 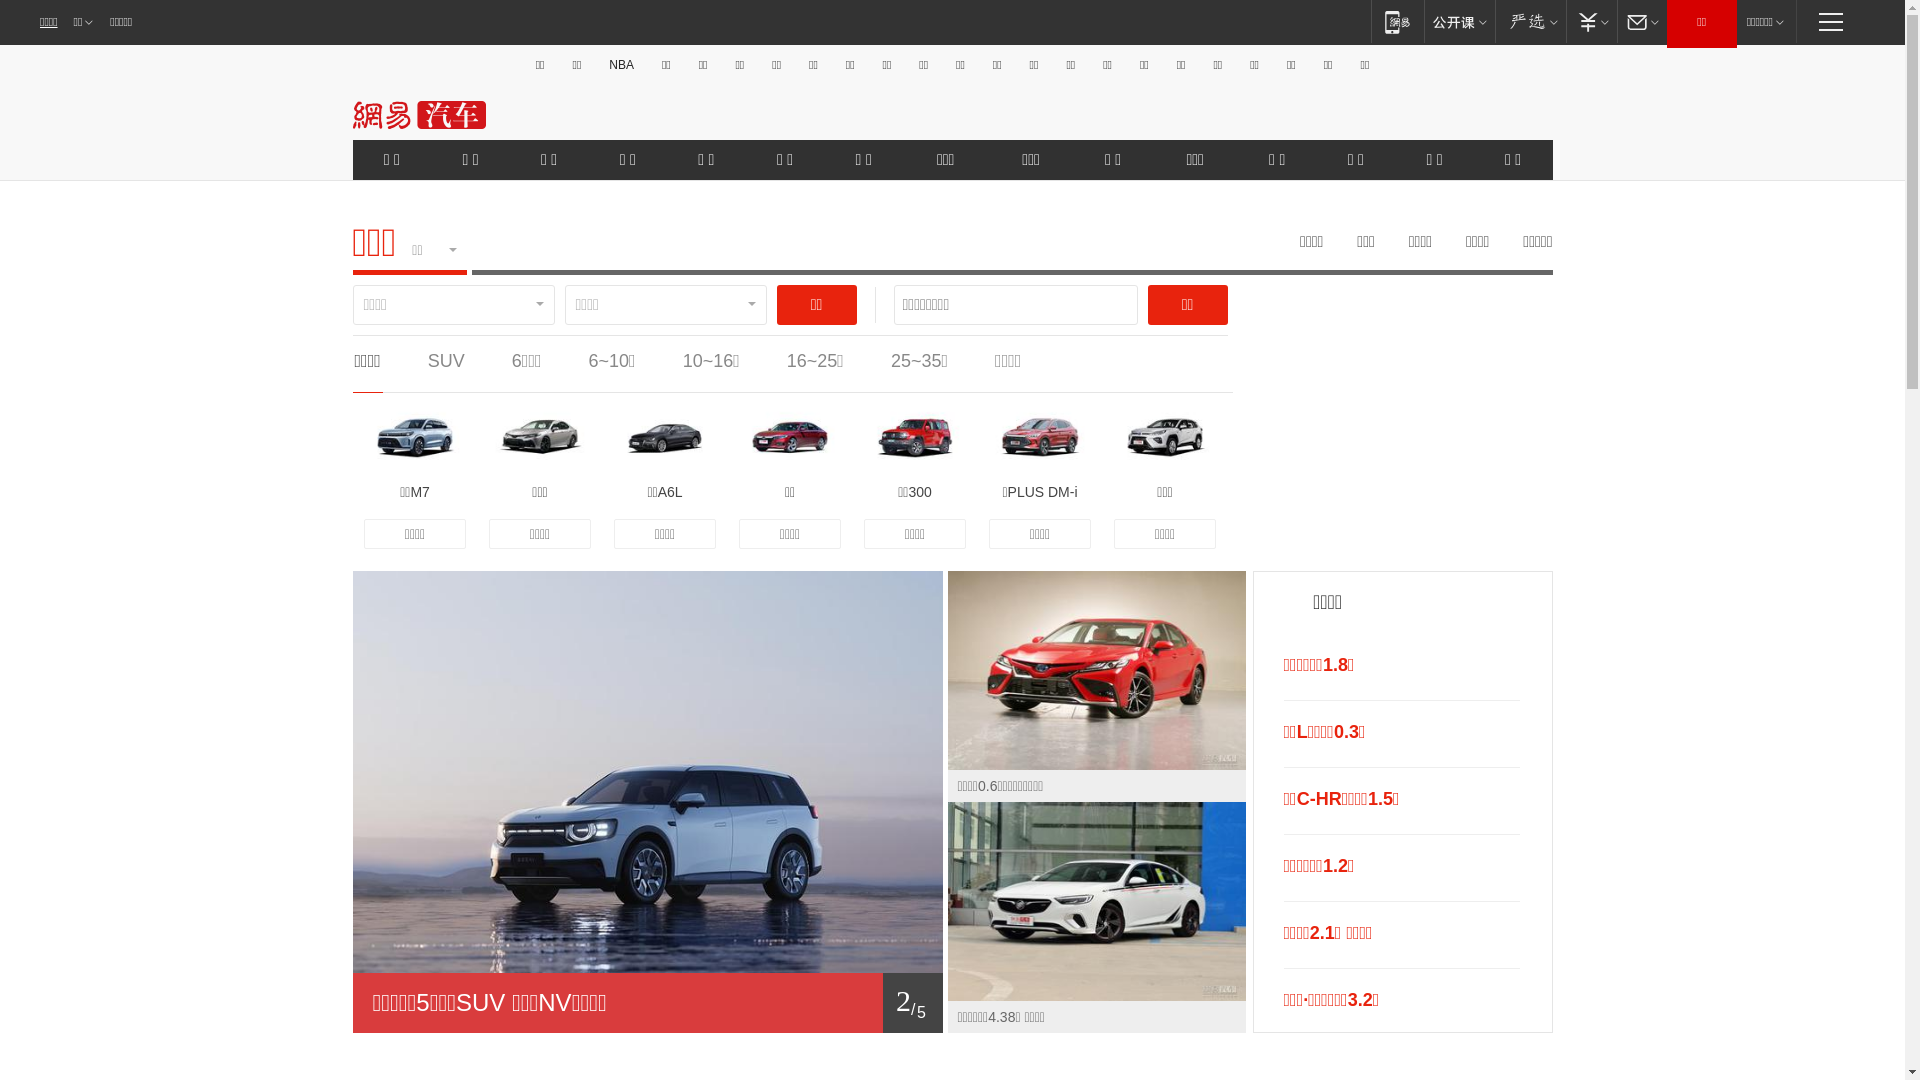 What do you see at coordinates (647, 1003) in the screenshot?
I see `1/ 5` at bounding box center [647, 1003].